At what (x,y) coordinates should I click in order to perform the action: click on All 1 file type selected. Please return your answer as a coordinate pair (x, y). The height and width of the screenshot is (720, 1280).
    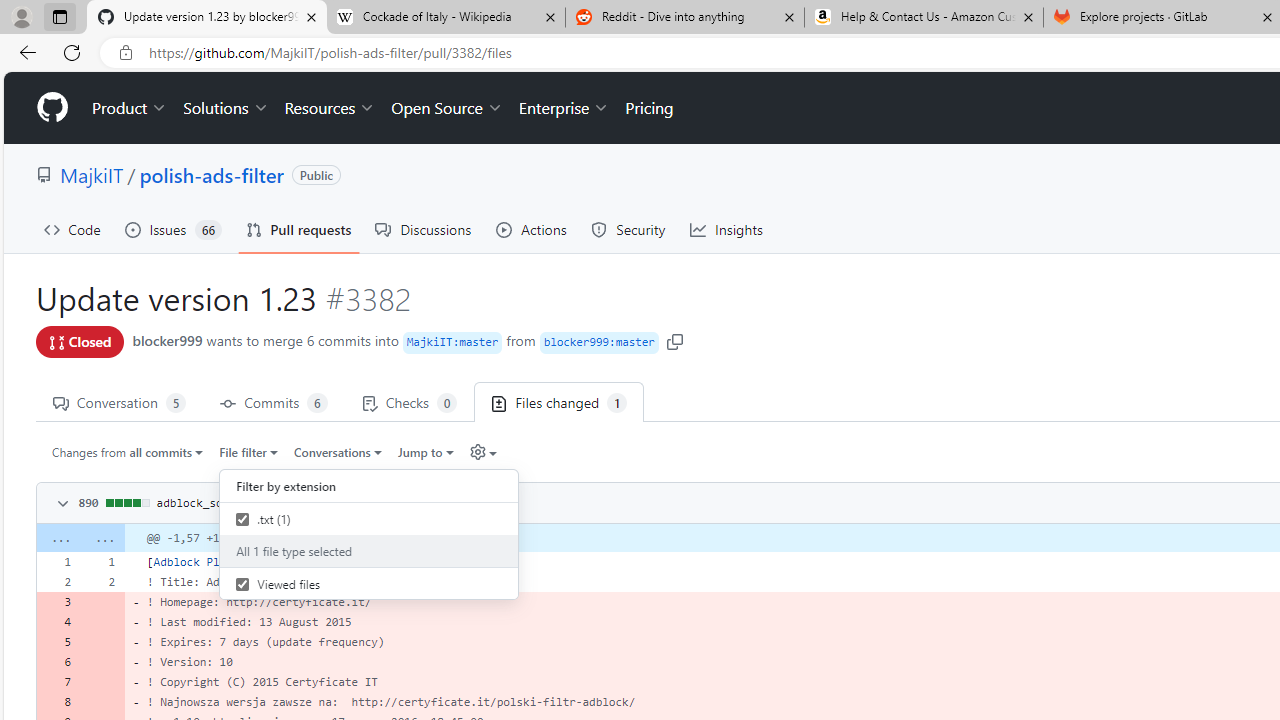
    Looking at the image, I should click on (369, 550).